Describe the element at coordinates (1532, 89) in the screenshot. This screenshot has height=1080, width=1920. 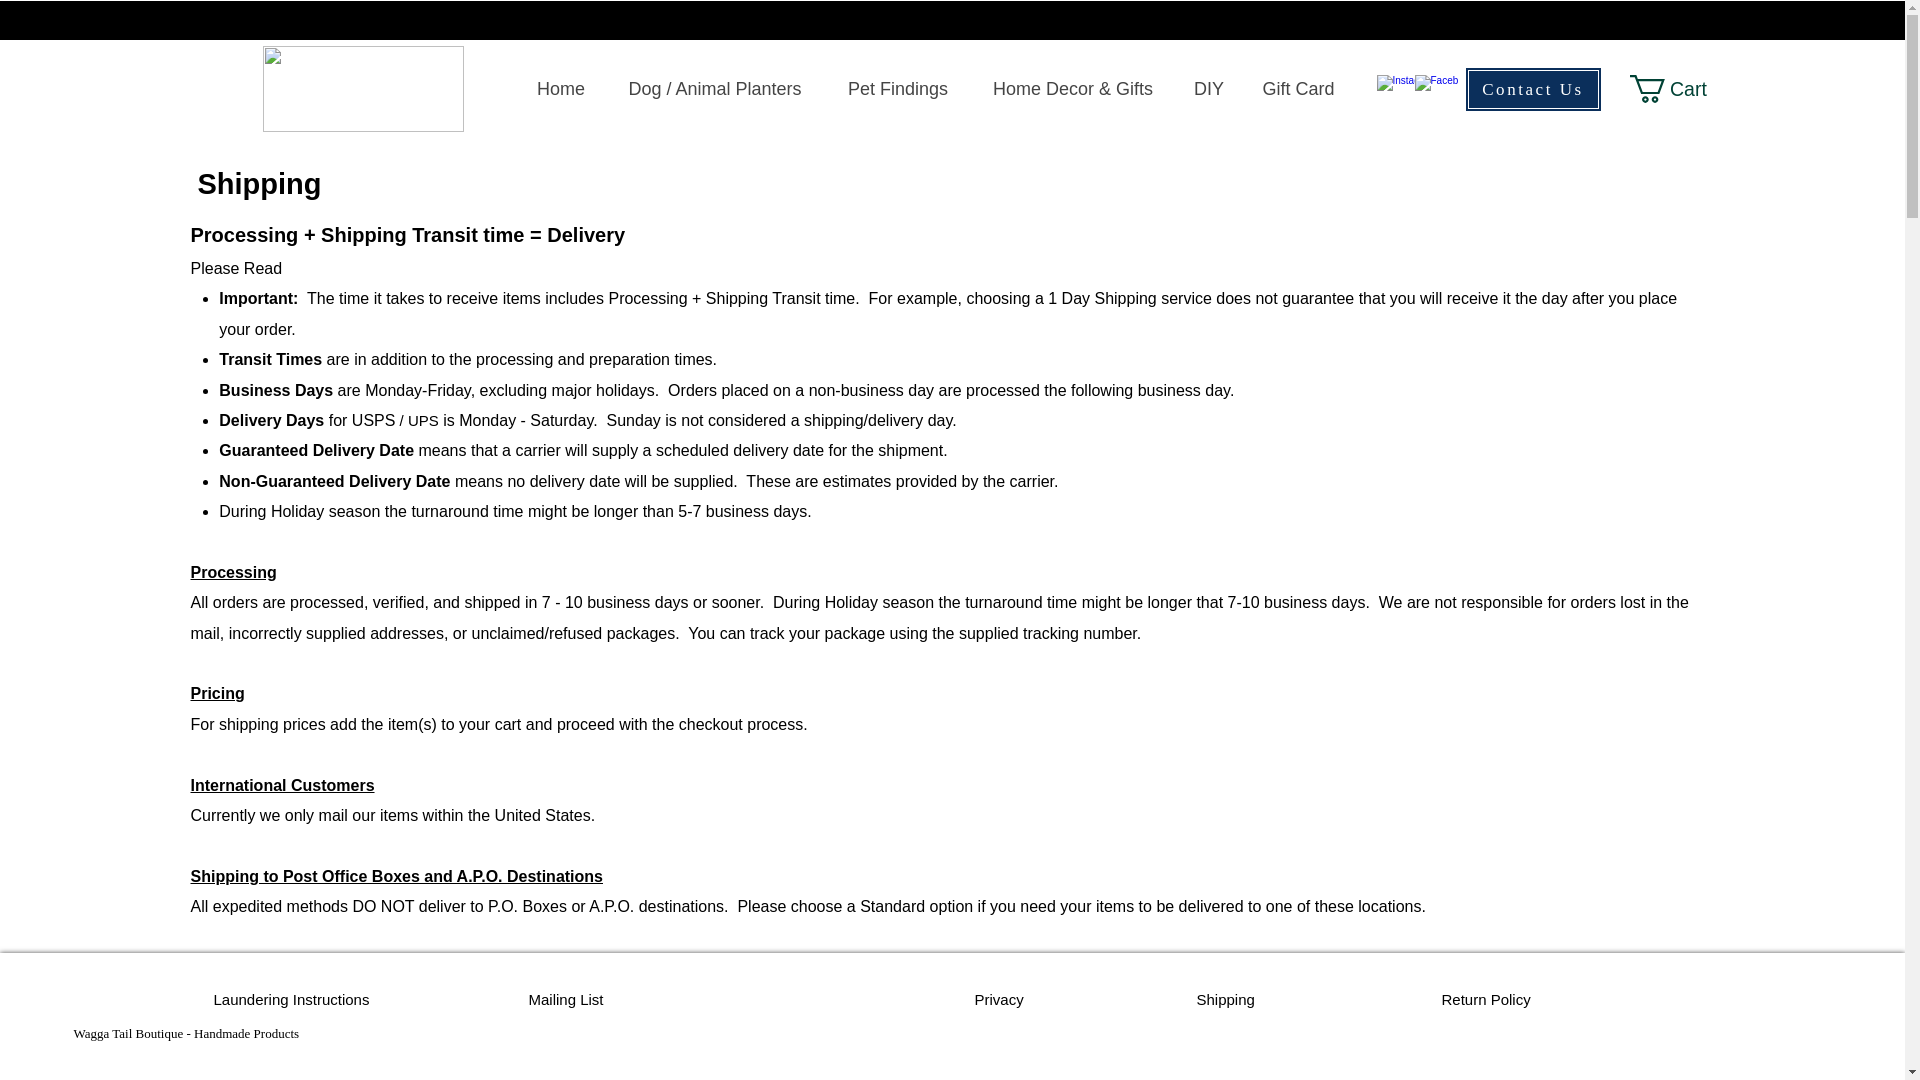
I see `Contact Us` at that location.